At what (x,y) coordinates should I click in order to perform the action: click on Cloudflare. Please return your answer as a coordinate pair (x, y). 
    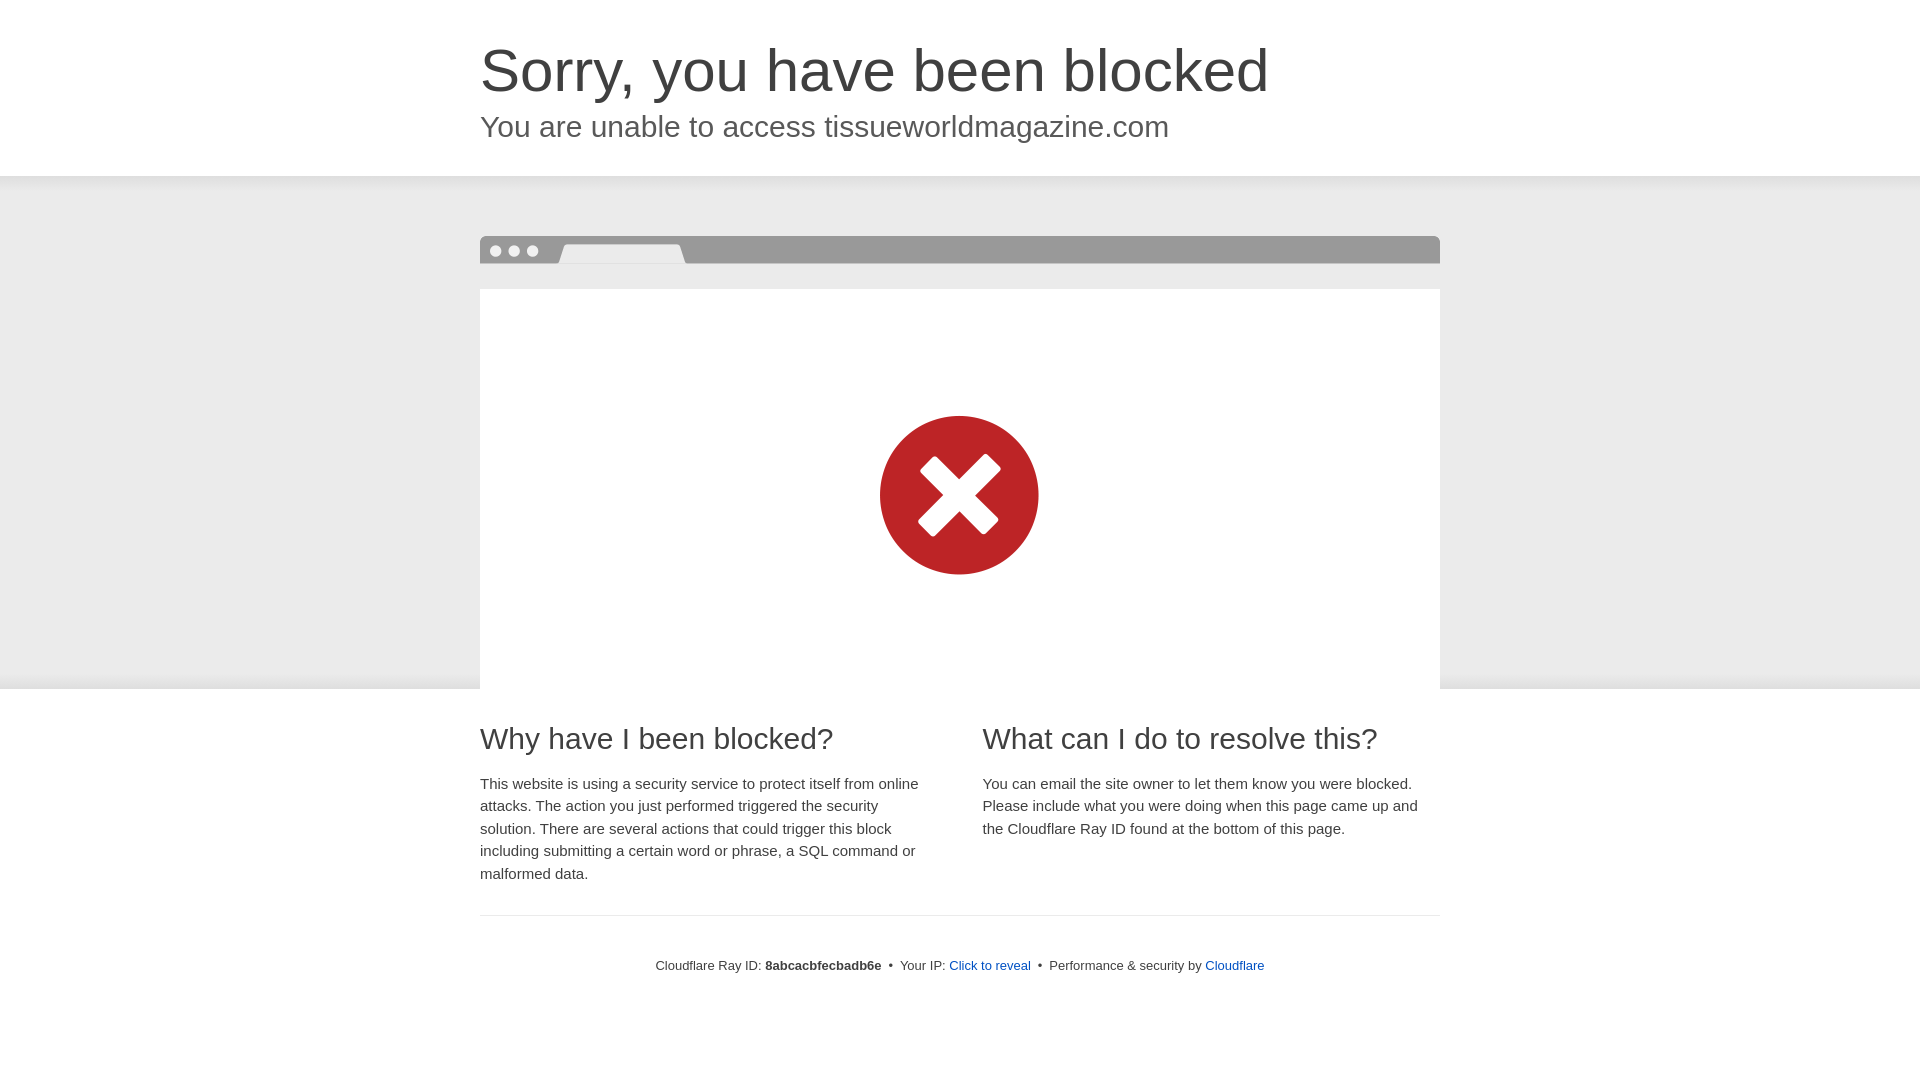
    Looking at the image, I should click on (1234, 965).